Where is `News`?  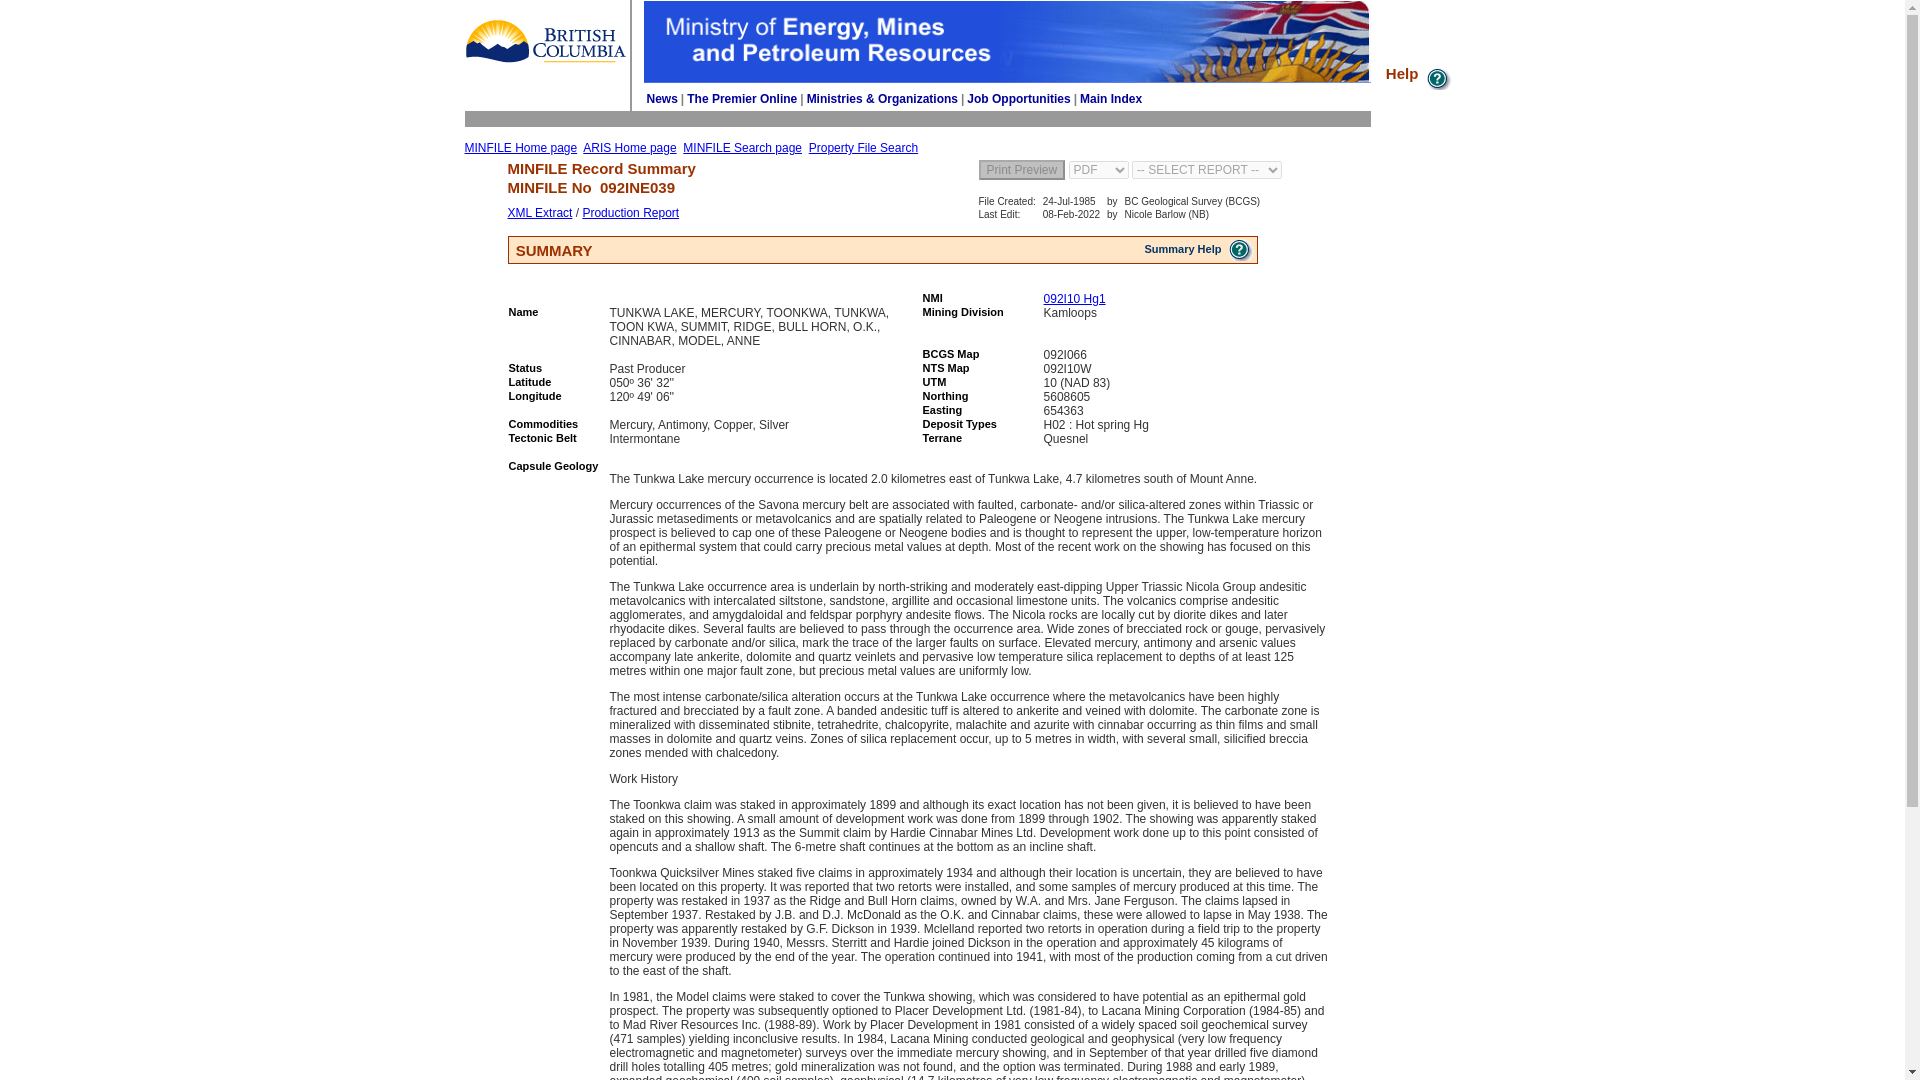
News is located at coordinates (661, 98).